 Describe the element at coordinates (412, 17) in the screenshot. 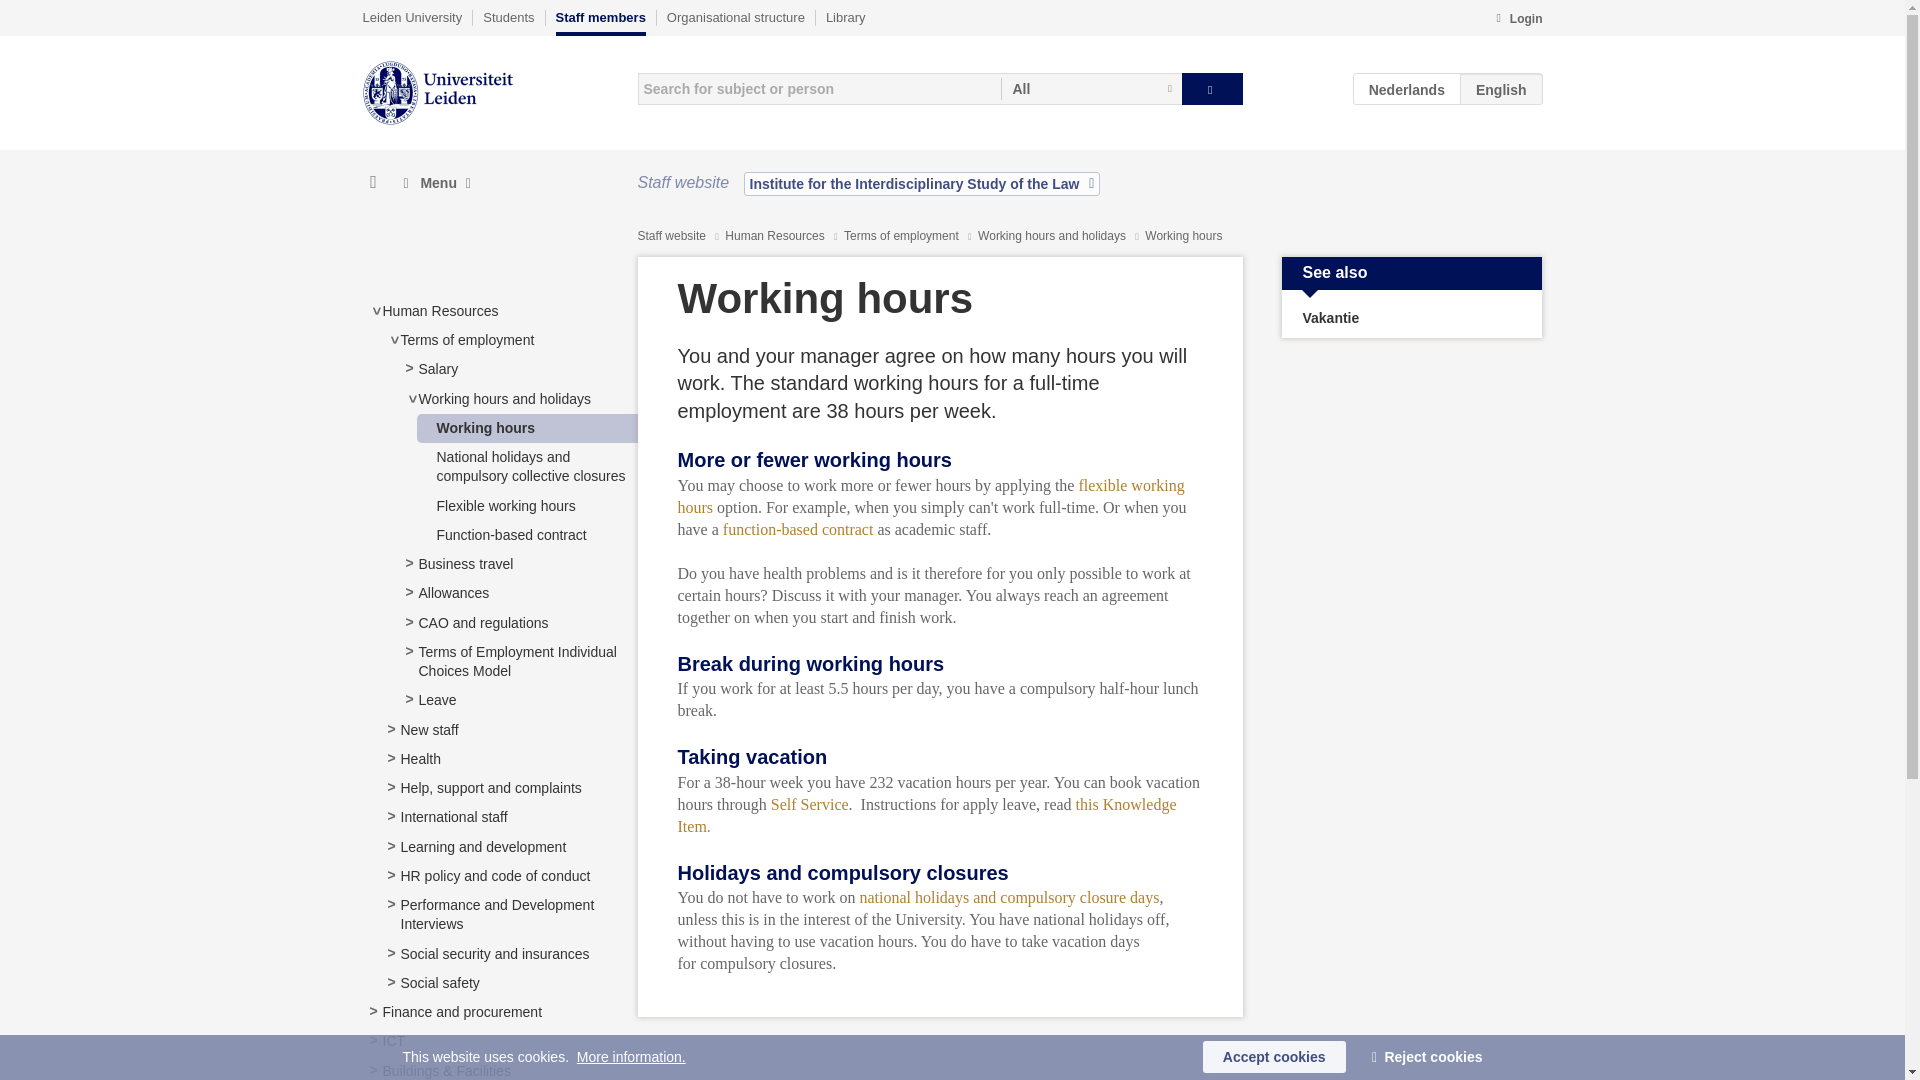

I see `Leiden University` at that location.